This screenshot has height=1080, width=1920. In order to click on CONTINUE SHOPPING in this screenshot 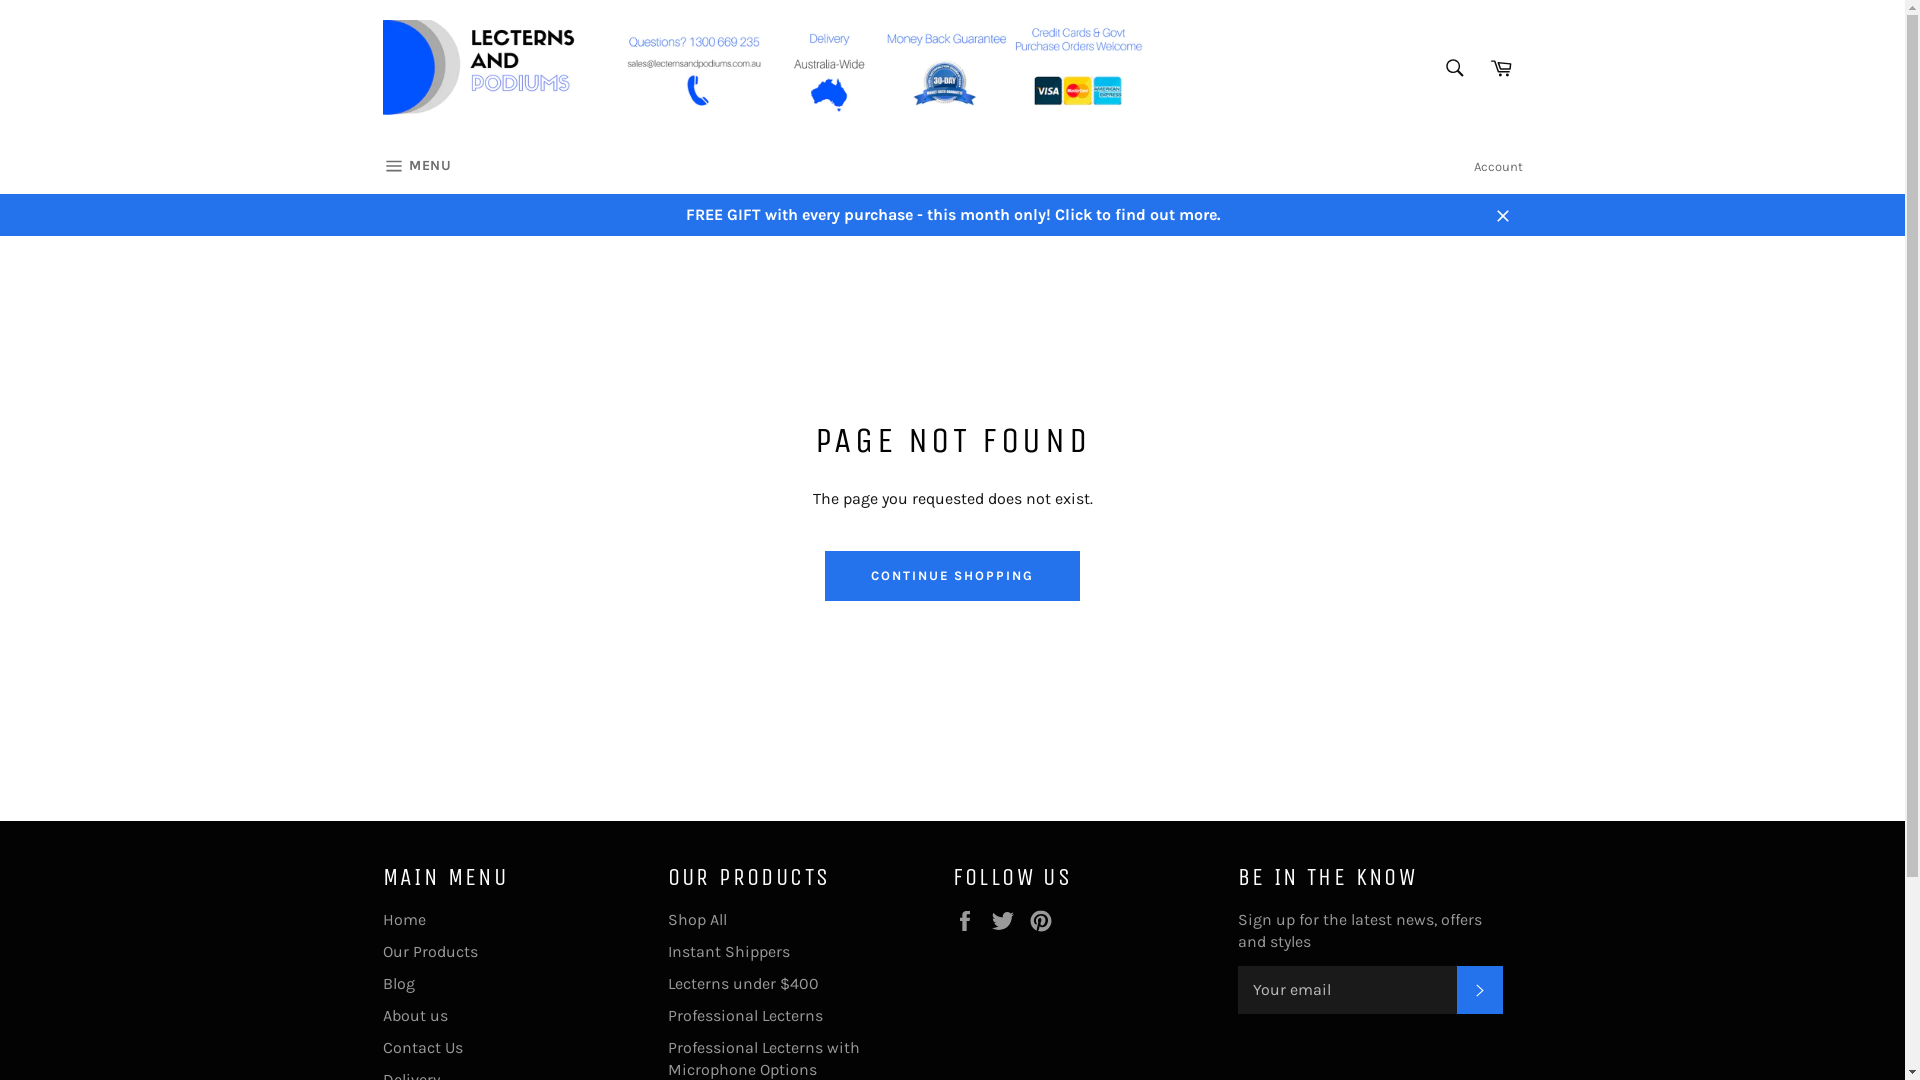, I will do `click(952, 576)`.